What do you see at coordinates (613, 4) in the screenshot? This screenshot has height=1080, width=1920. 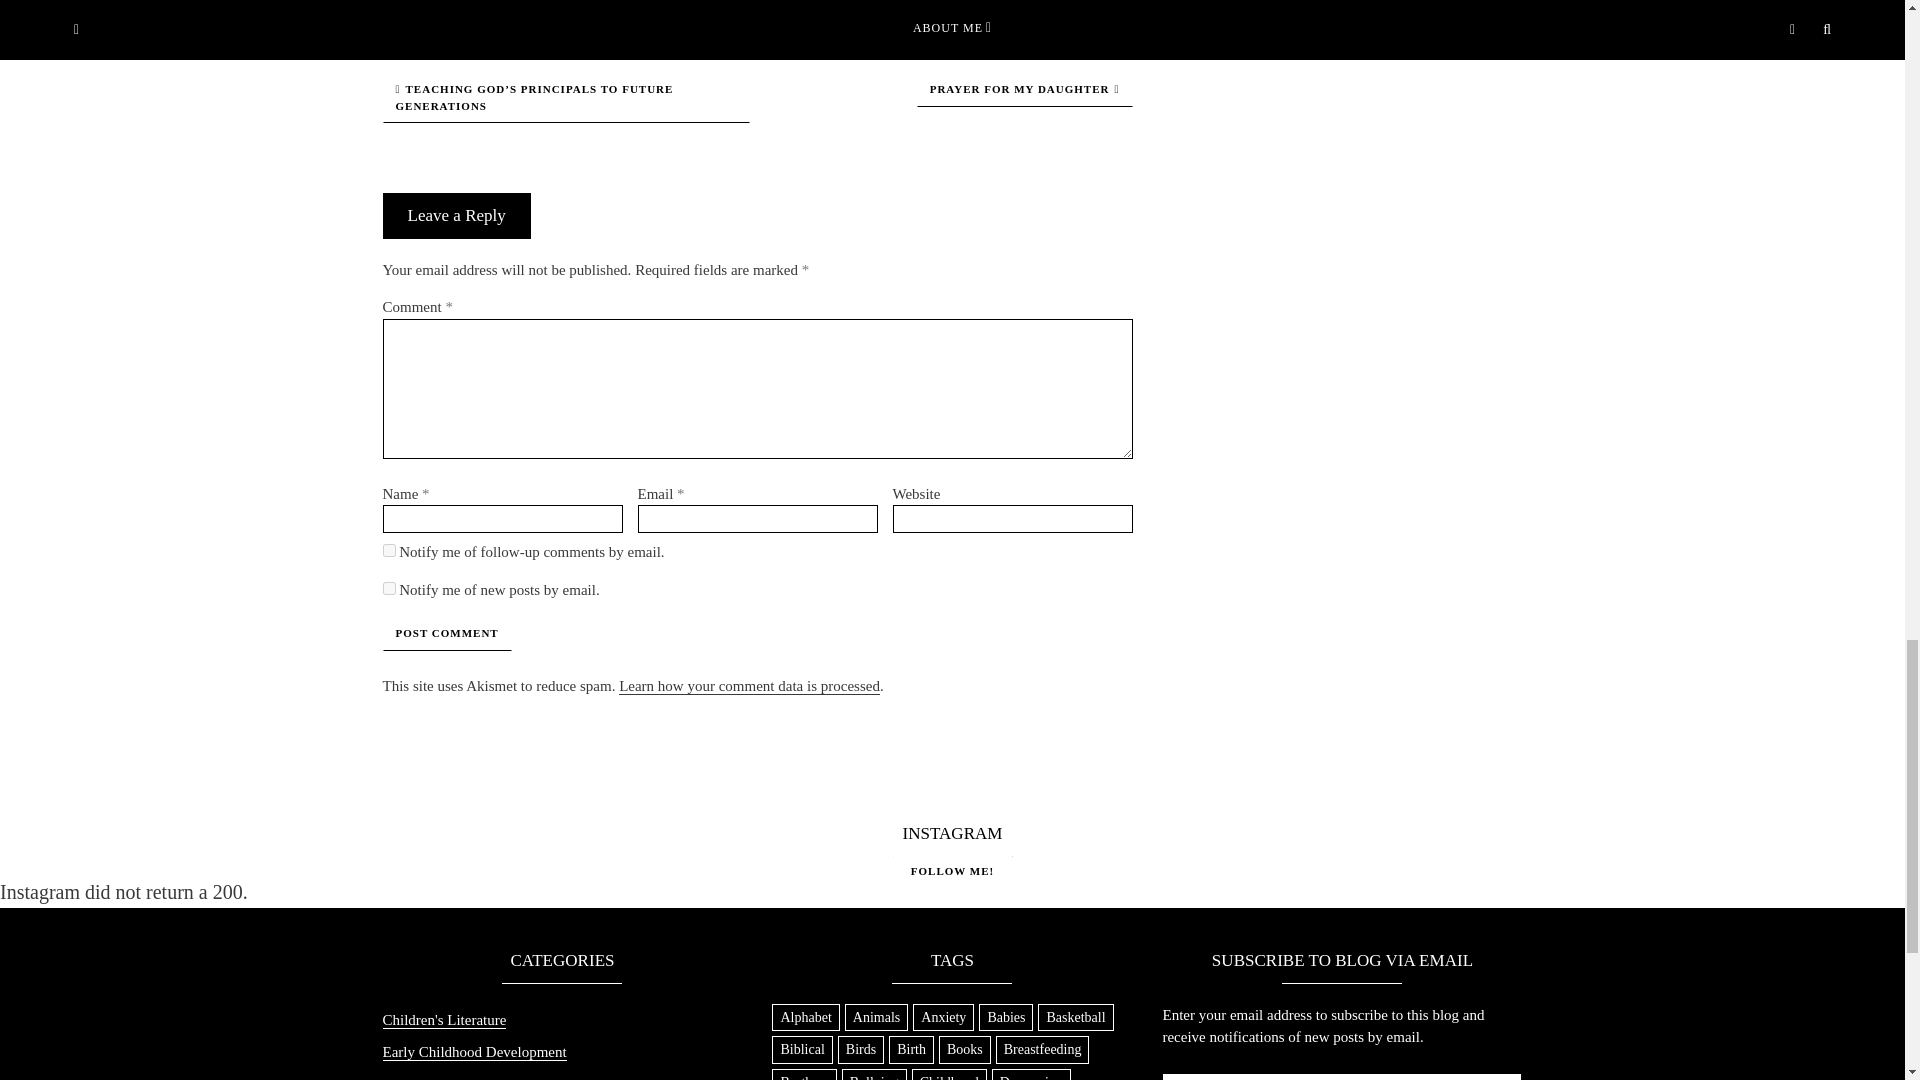 I see `ARLENE ABUNDIS` at bounding box center [613, 4].